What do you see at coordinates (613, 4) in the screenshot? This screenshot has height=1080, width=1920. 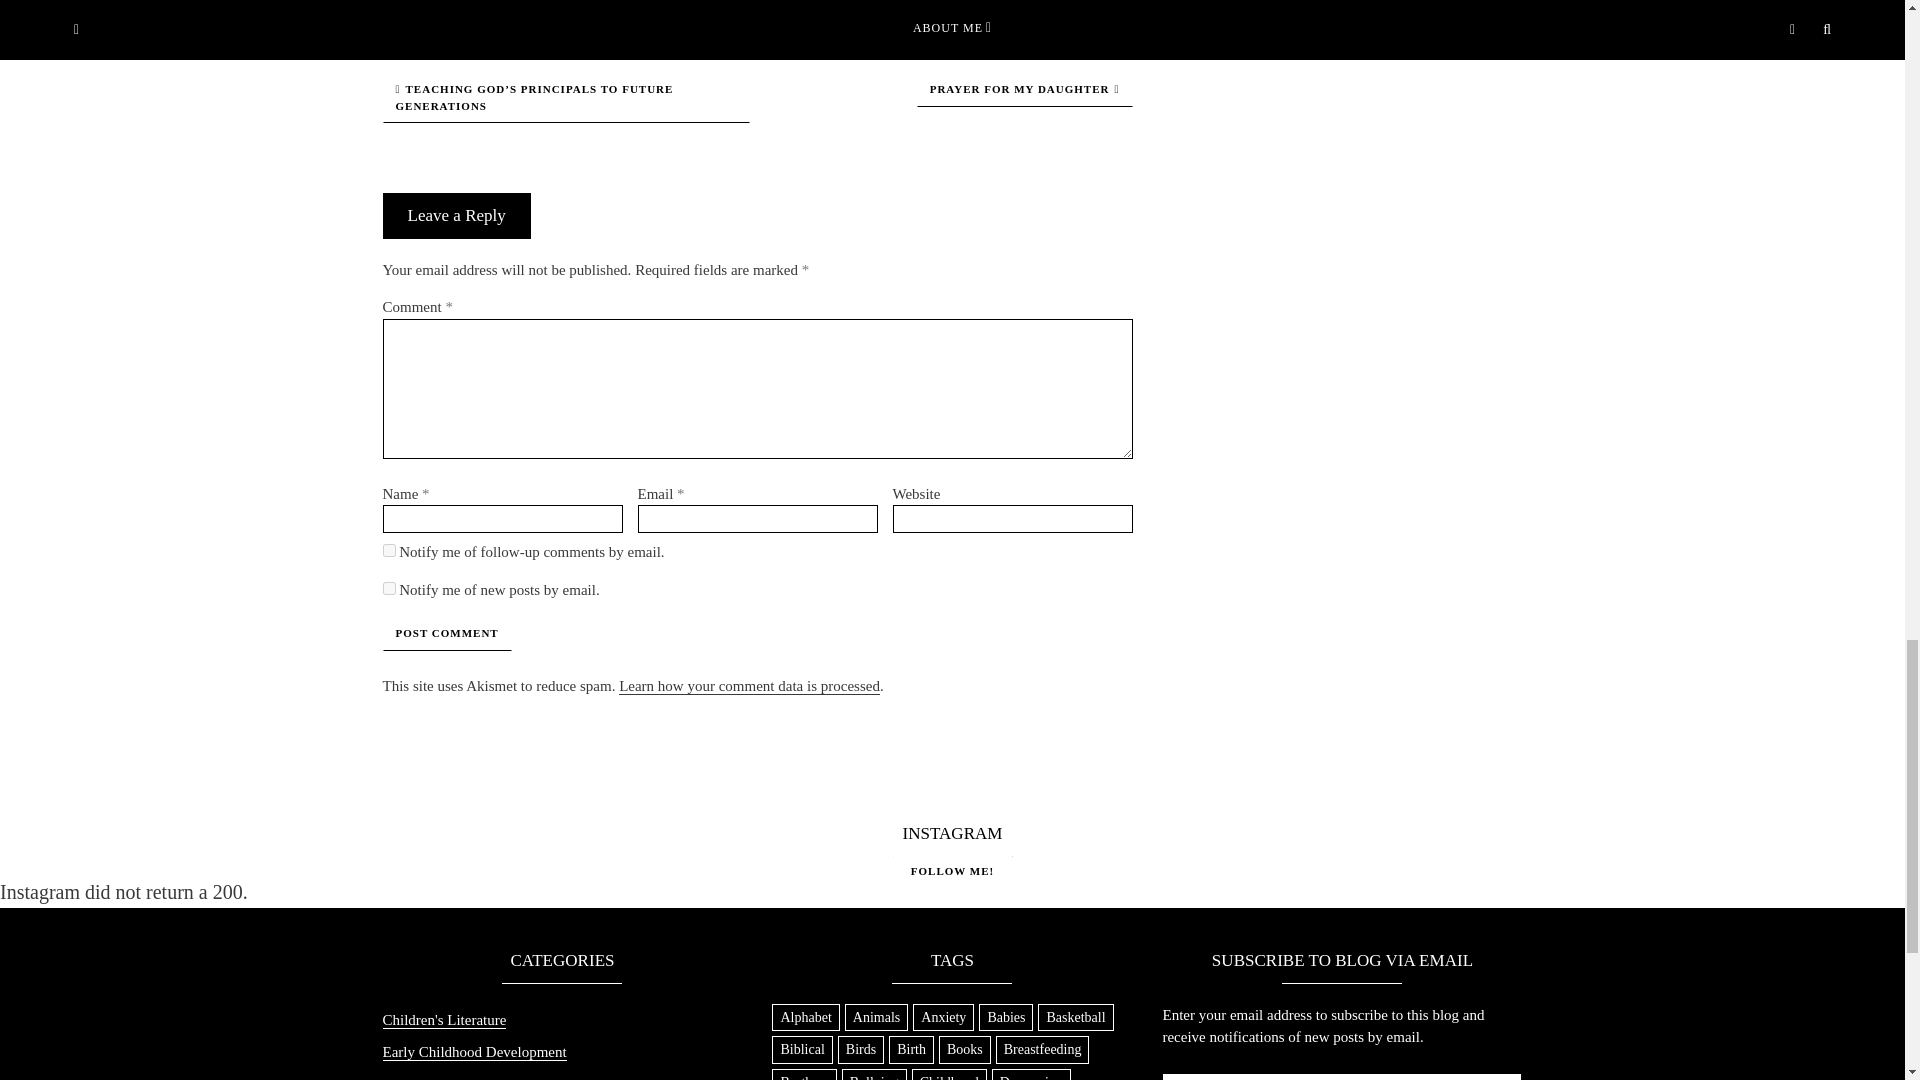 I see `ARLENE ABUNDIS` at bounding box center [613, 4].